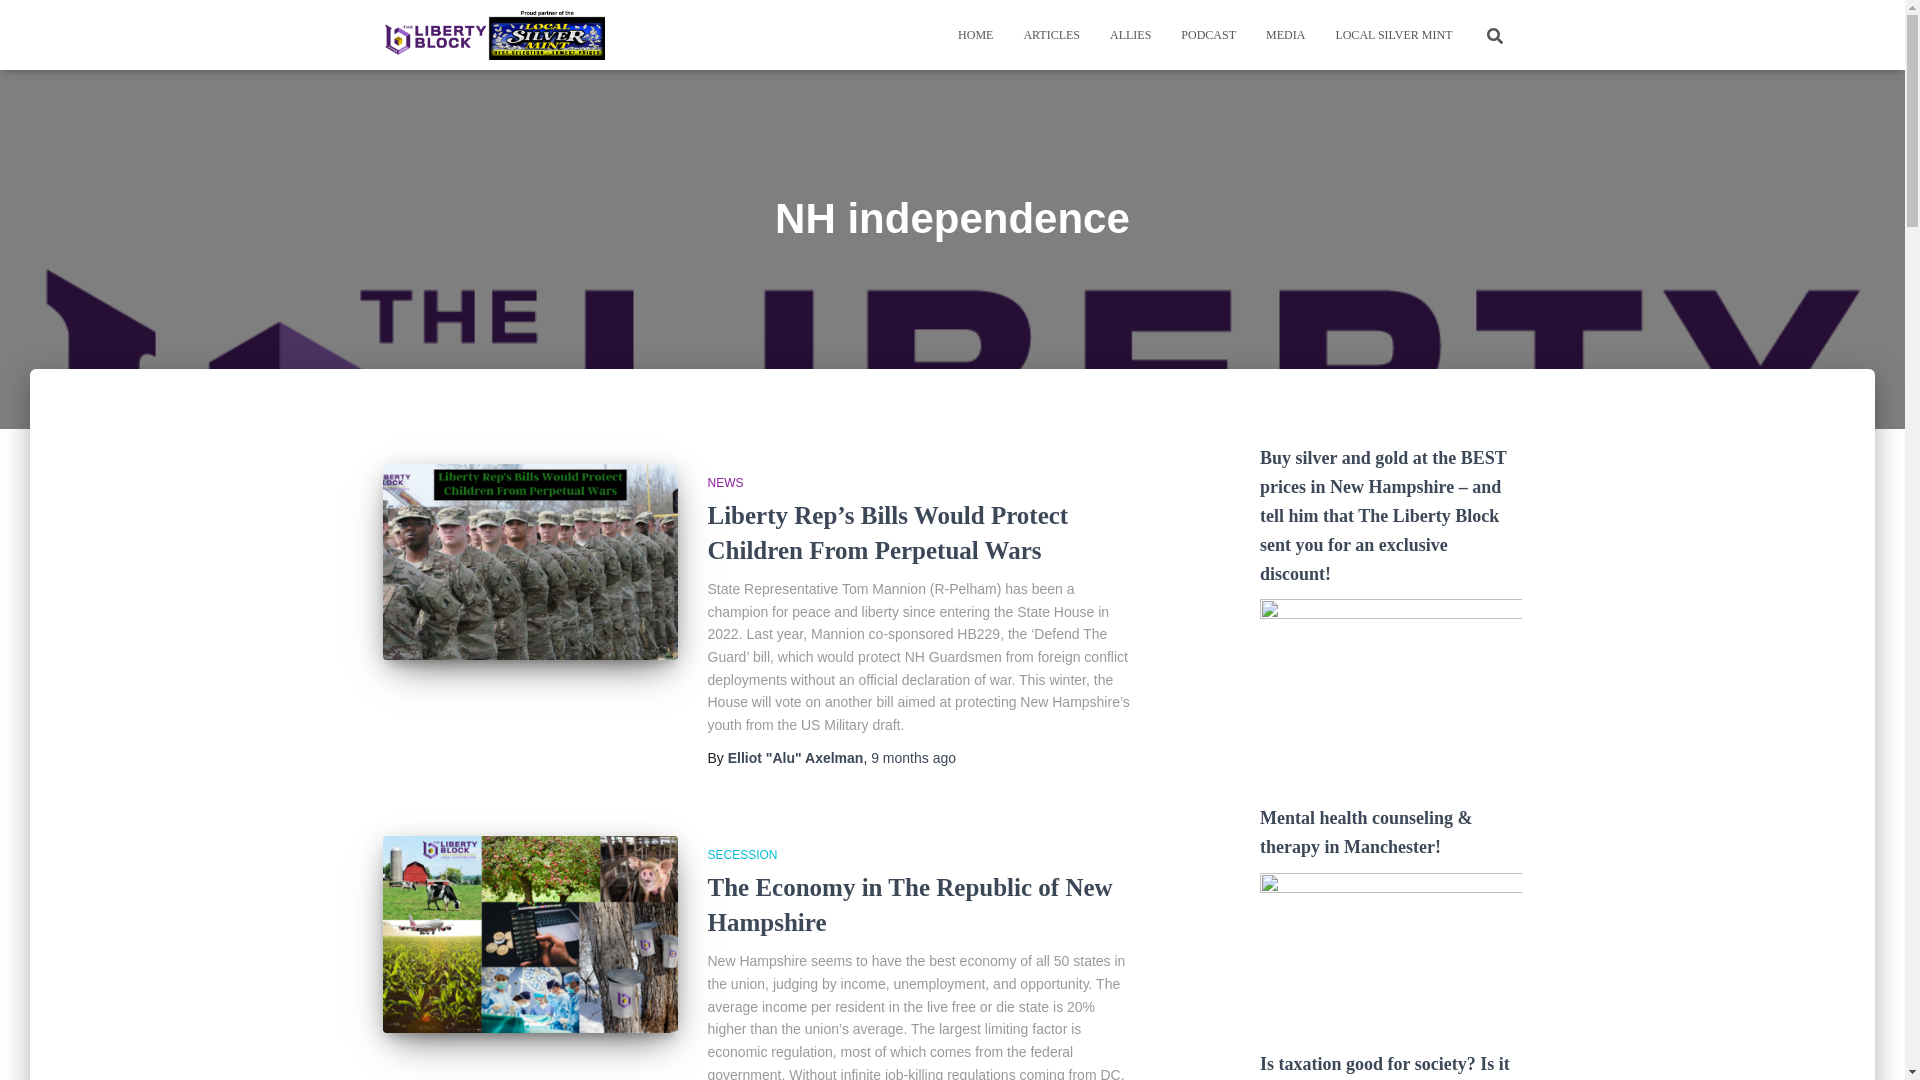 The image size is (1920, 1080). Describe the element at coordinates (742, 854) in the screenshot. I see `View all posts in Secession` at that location.